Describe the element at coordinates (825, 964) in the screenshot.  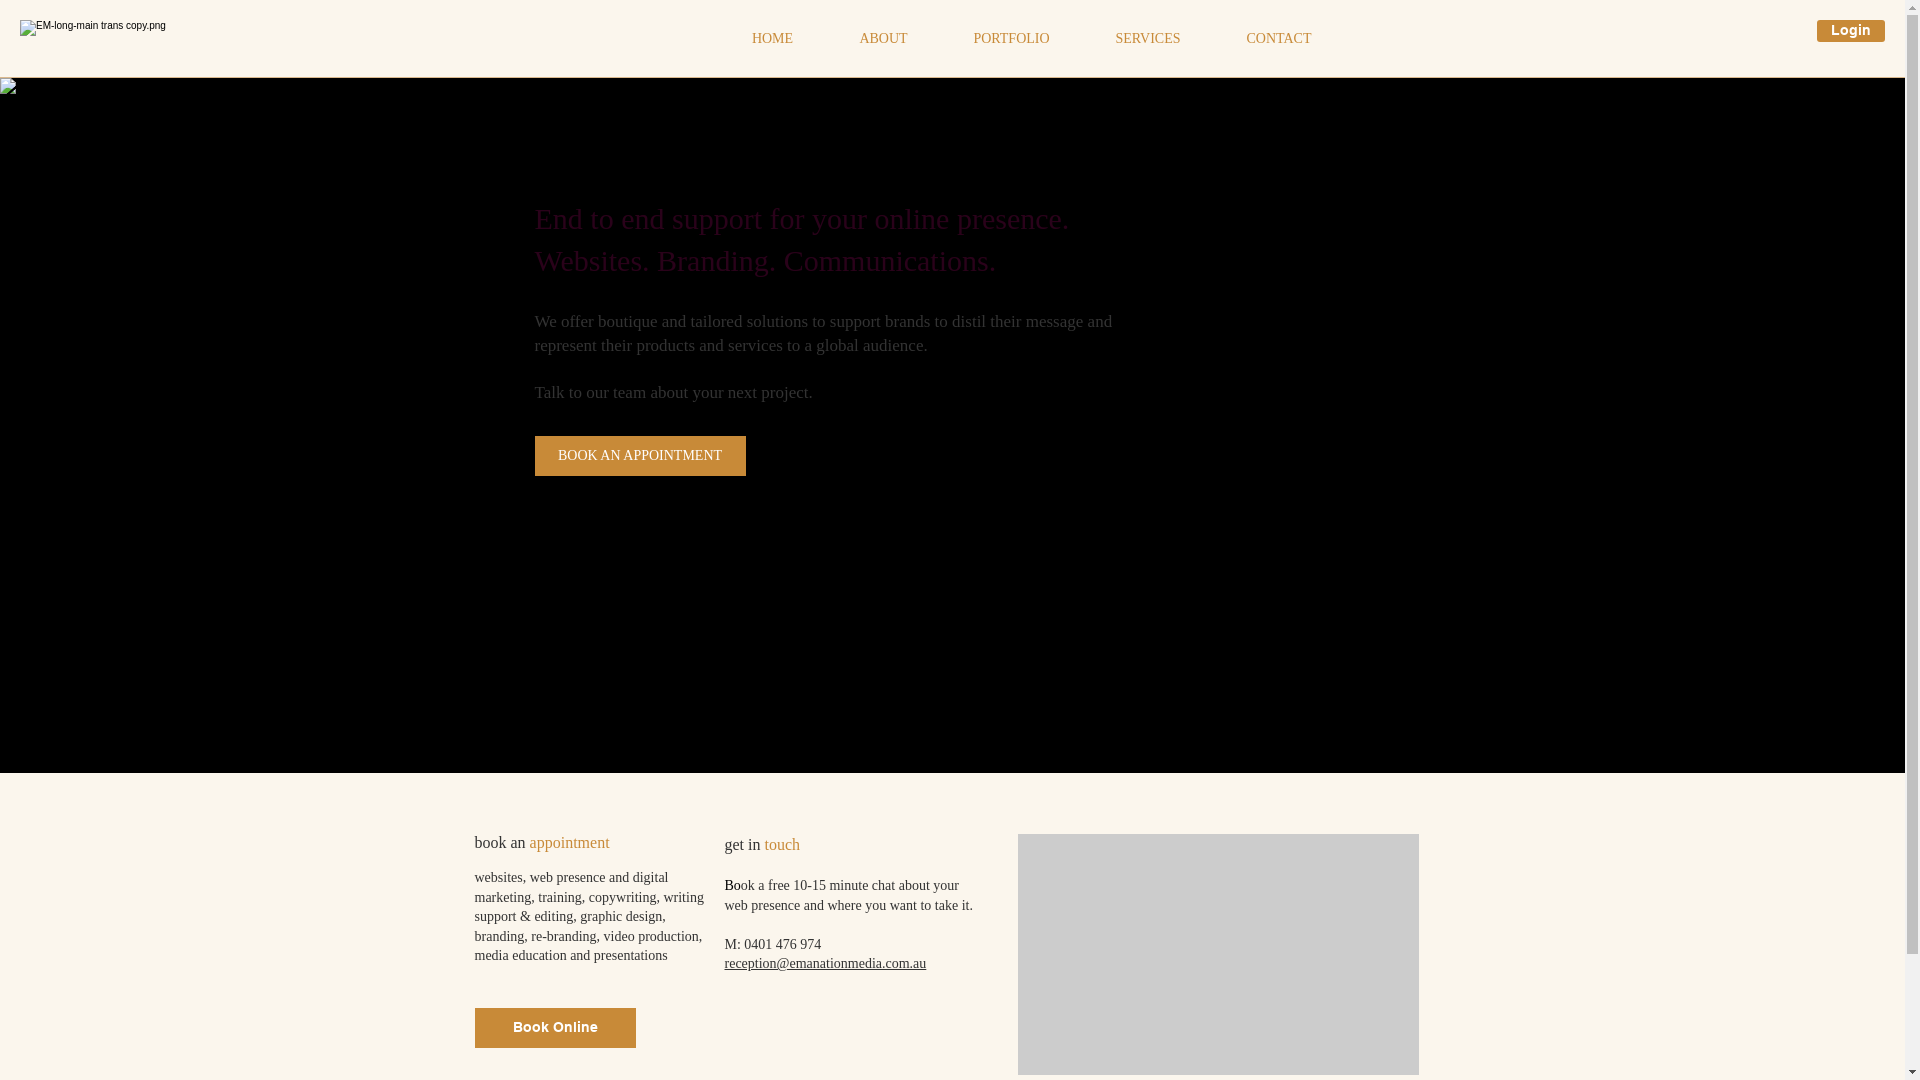
I see `reception@emanationmedia.com.au` at that location.